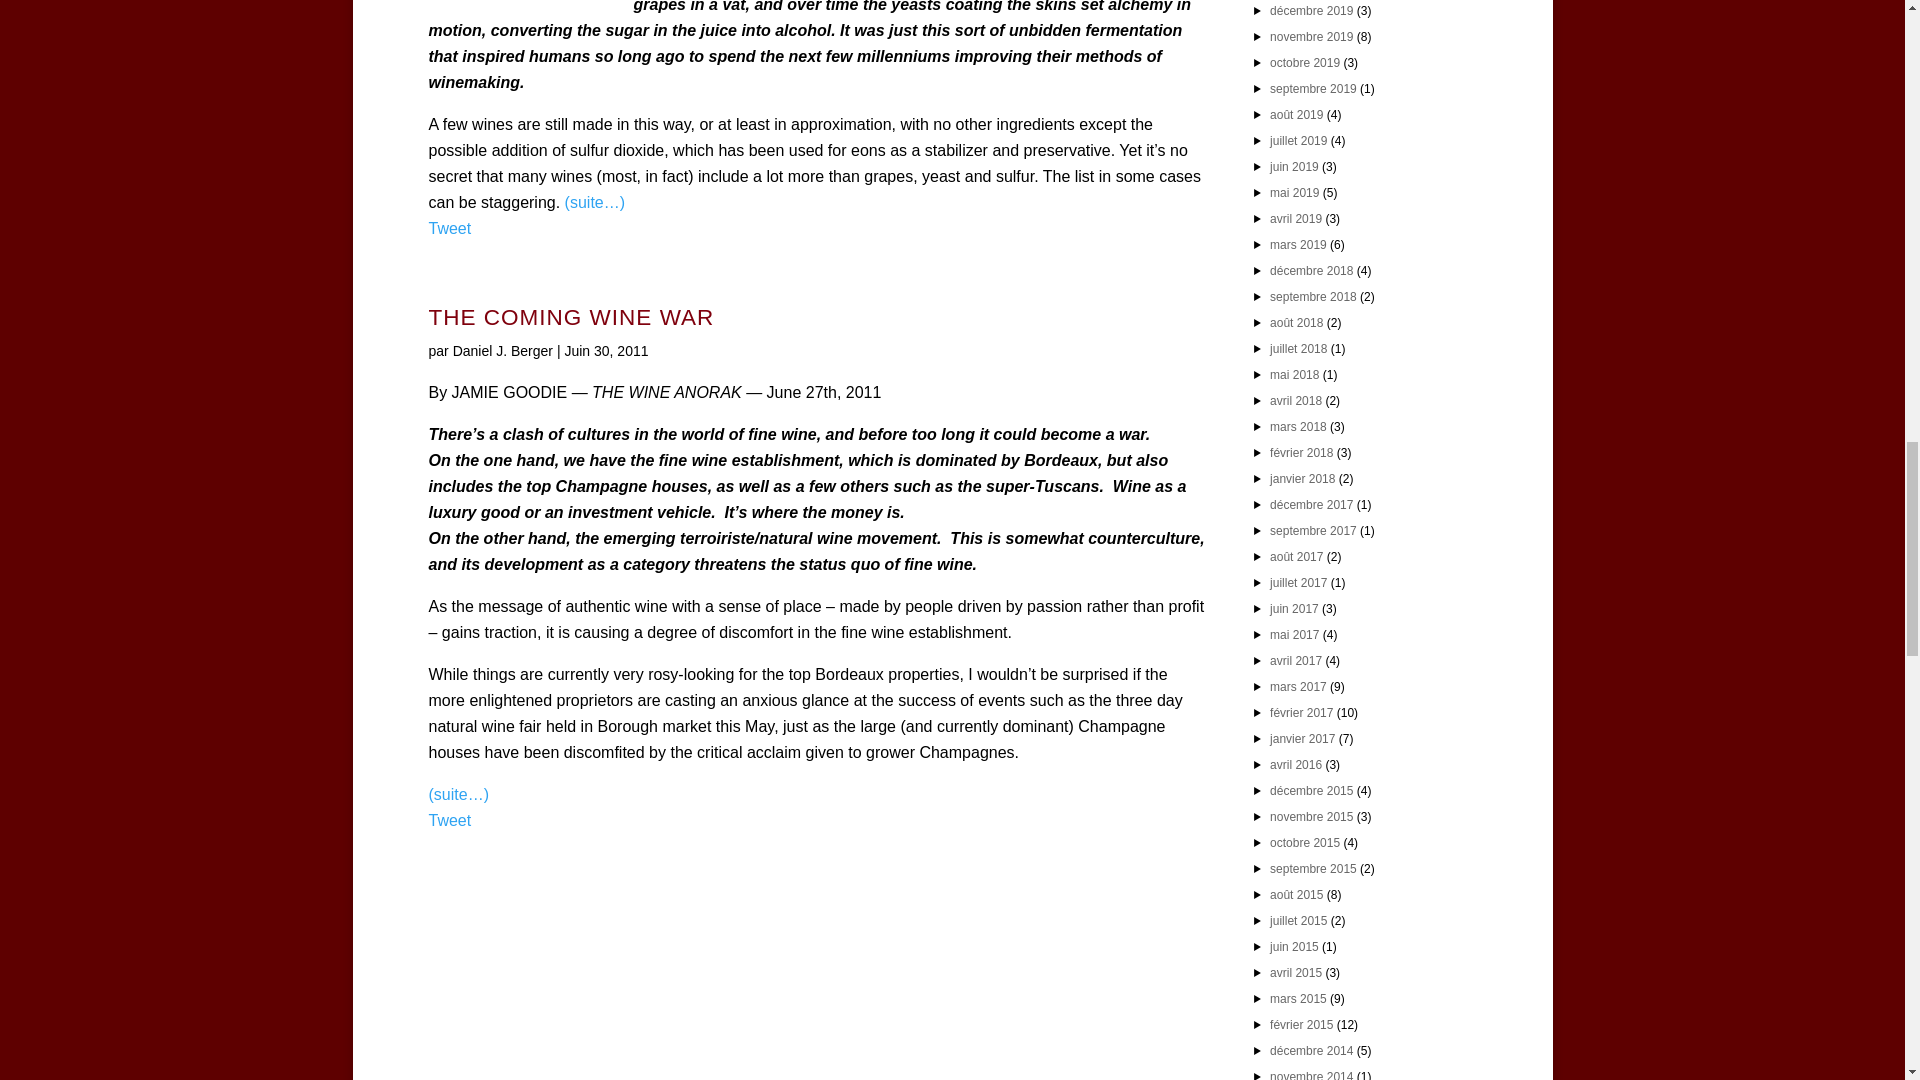 This screenshot has width=1920, height=1080. Describe the element at coordinates (502, 350) in the screenshot. I see `Articles de Daniel J. Berger` at that location.